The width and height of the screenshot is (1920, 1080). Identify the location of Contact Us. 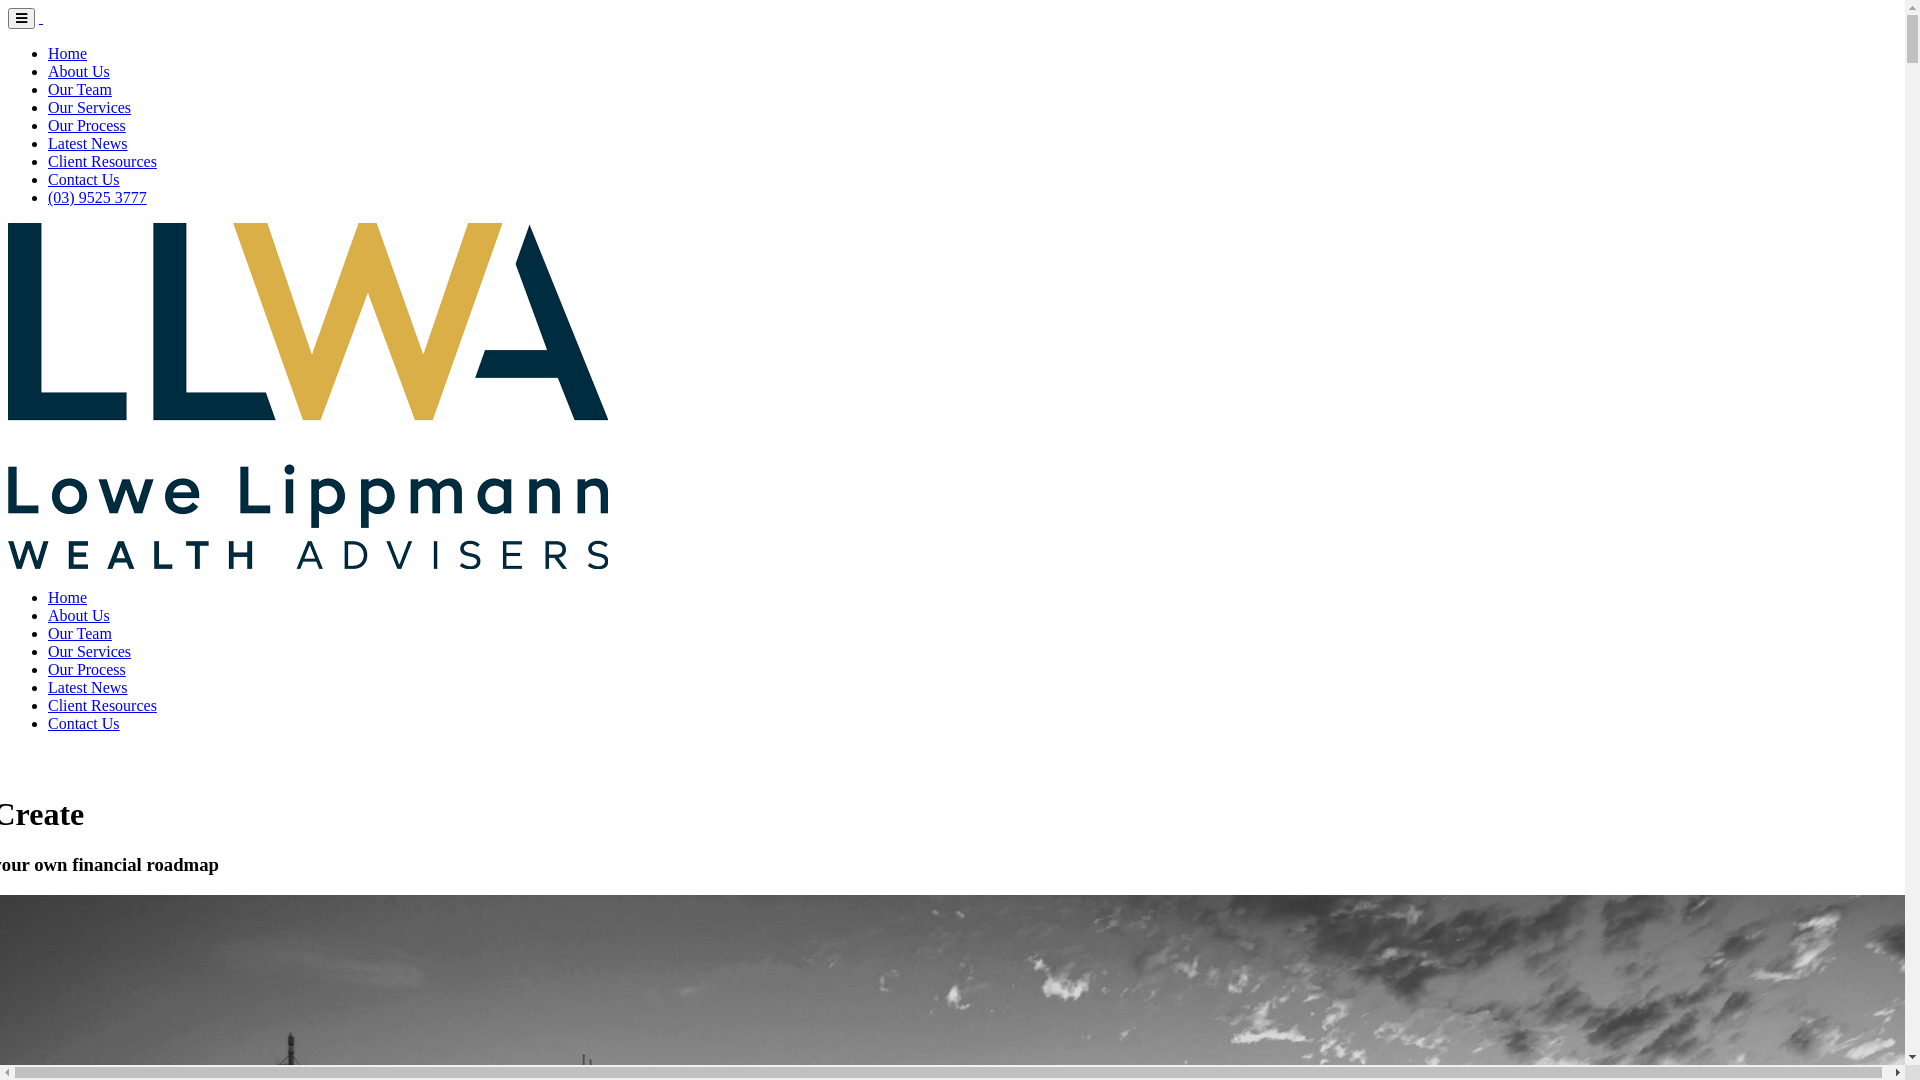
(84, 724).